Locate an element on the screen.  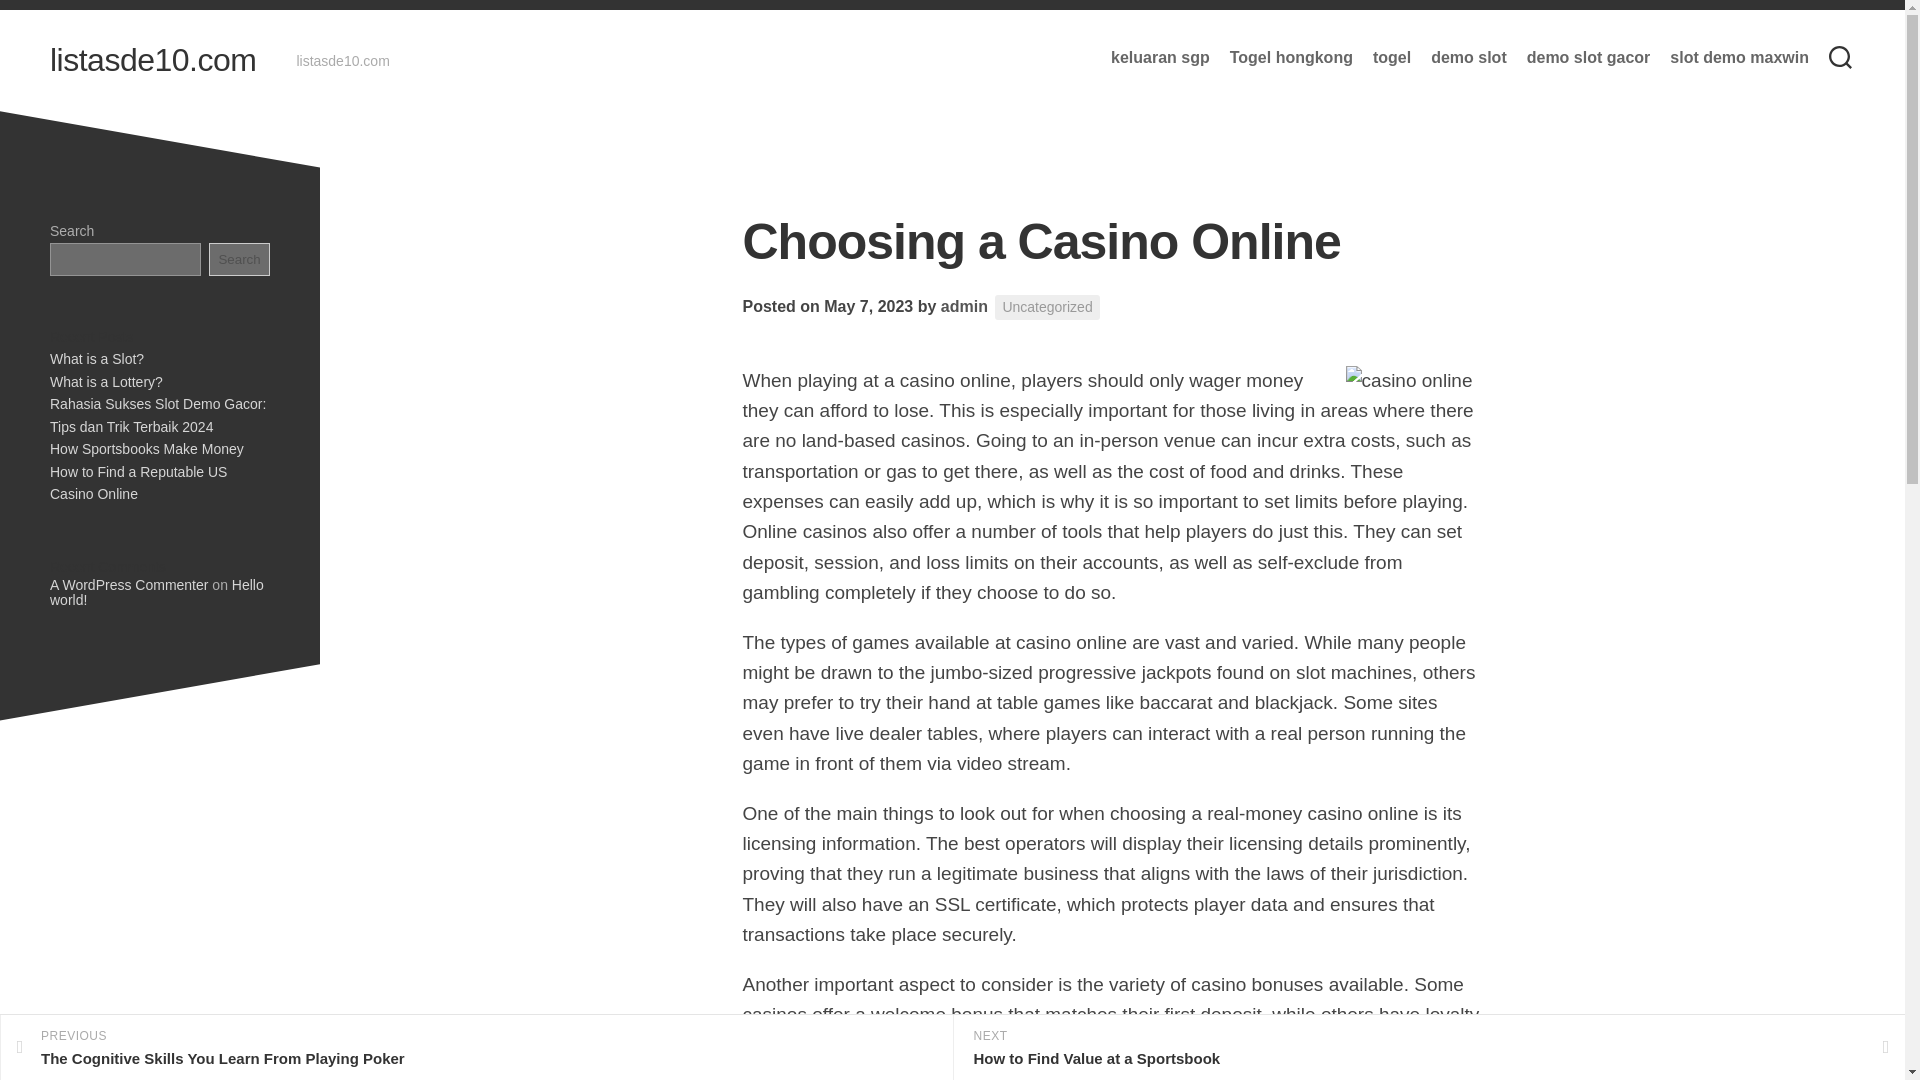
Rahasia Sukses Slot Demo Gacor: Tips dan Trik Terbaik 2024 is located at coordinates (158, 416).